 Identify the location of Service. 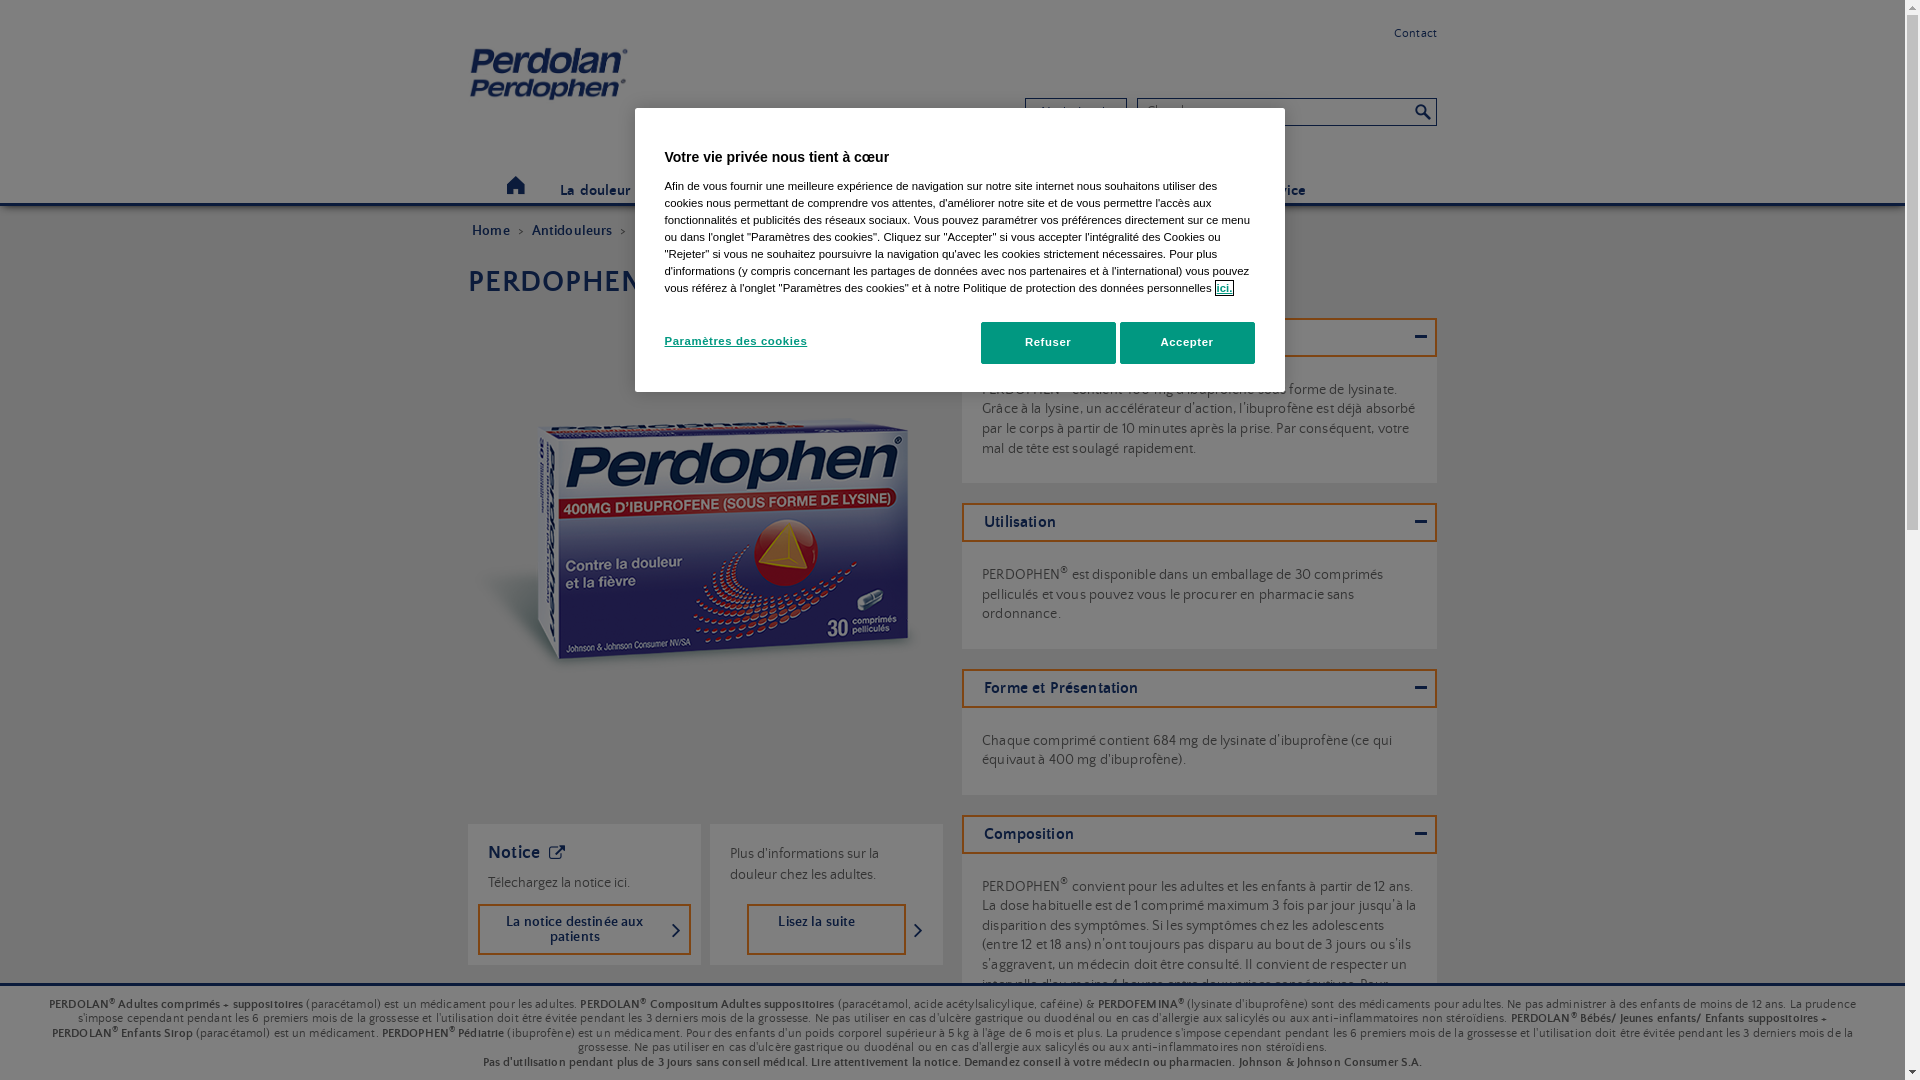
(1281, 191).